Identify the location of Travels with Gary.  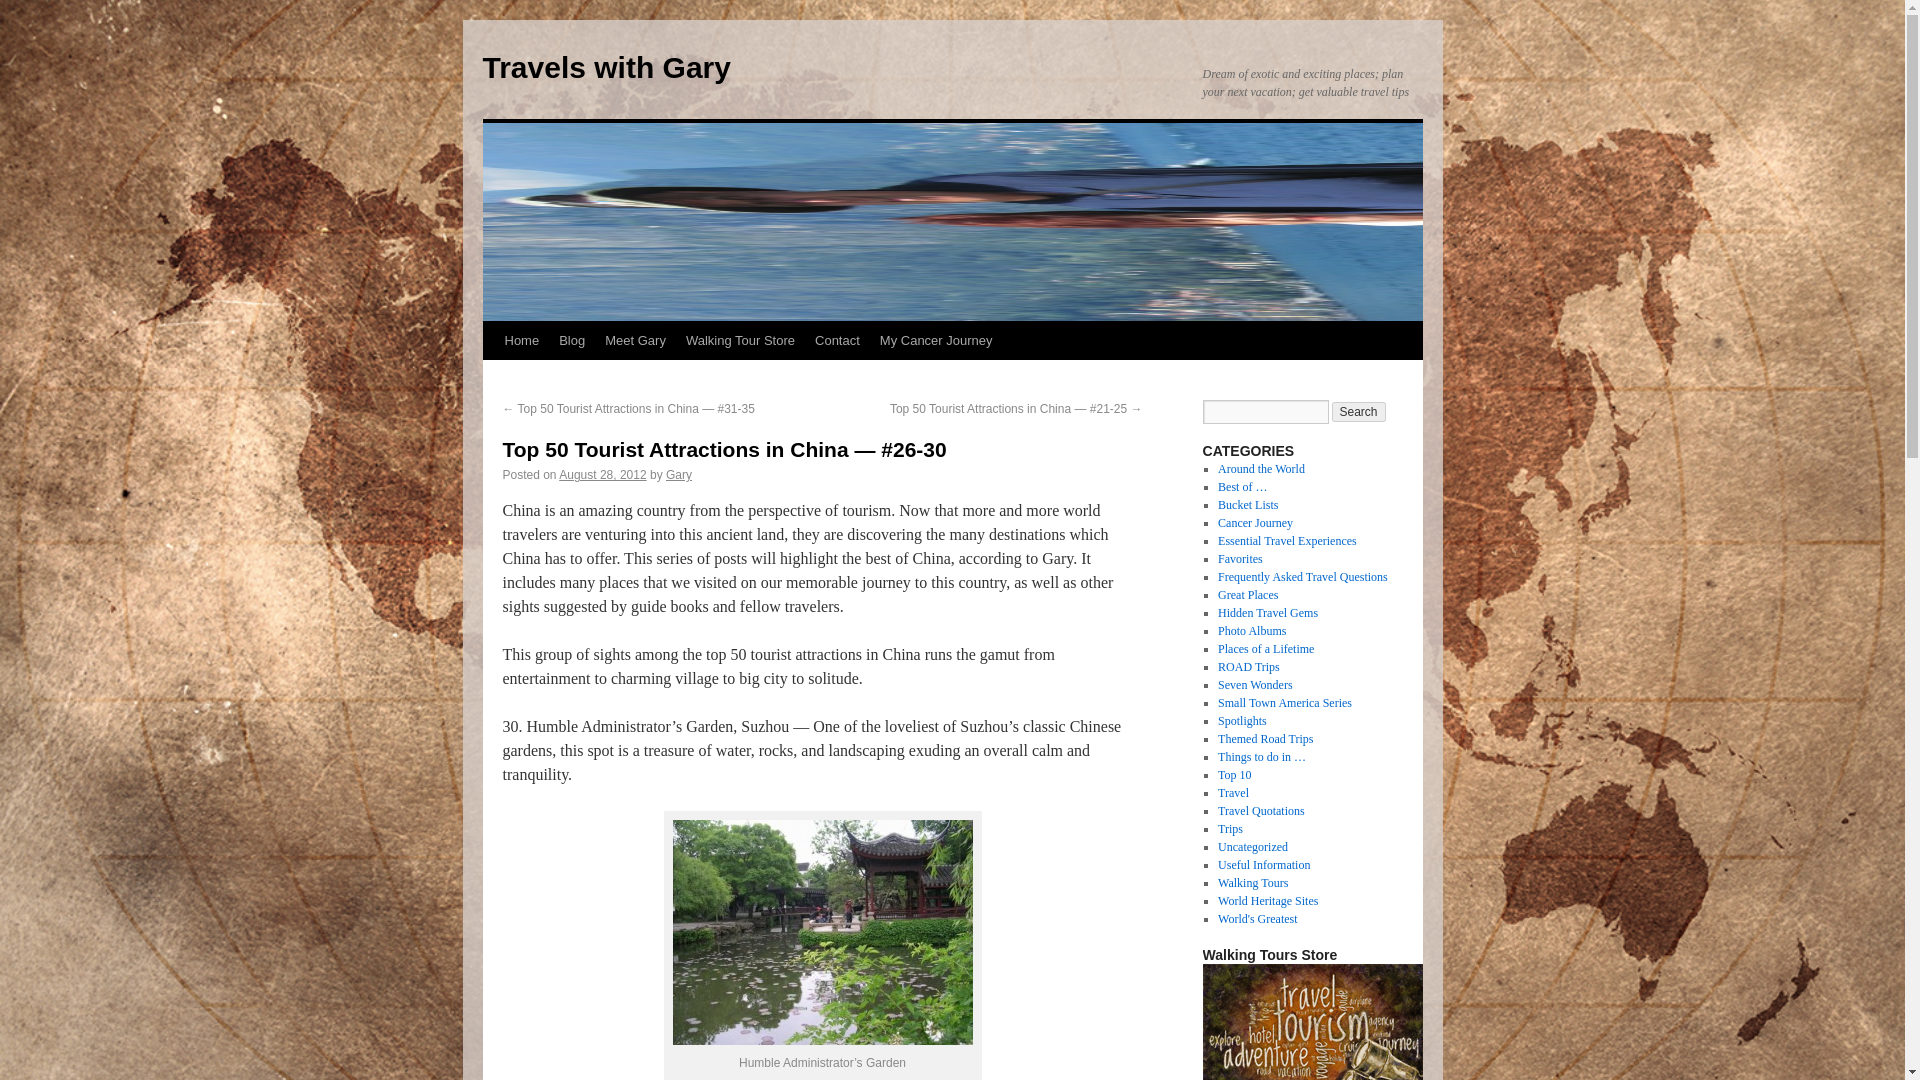
(605, 67).